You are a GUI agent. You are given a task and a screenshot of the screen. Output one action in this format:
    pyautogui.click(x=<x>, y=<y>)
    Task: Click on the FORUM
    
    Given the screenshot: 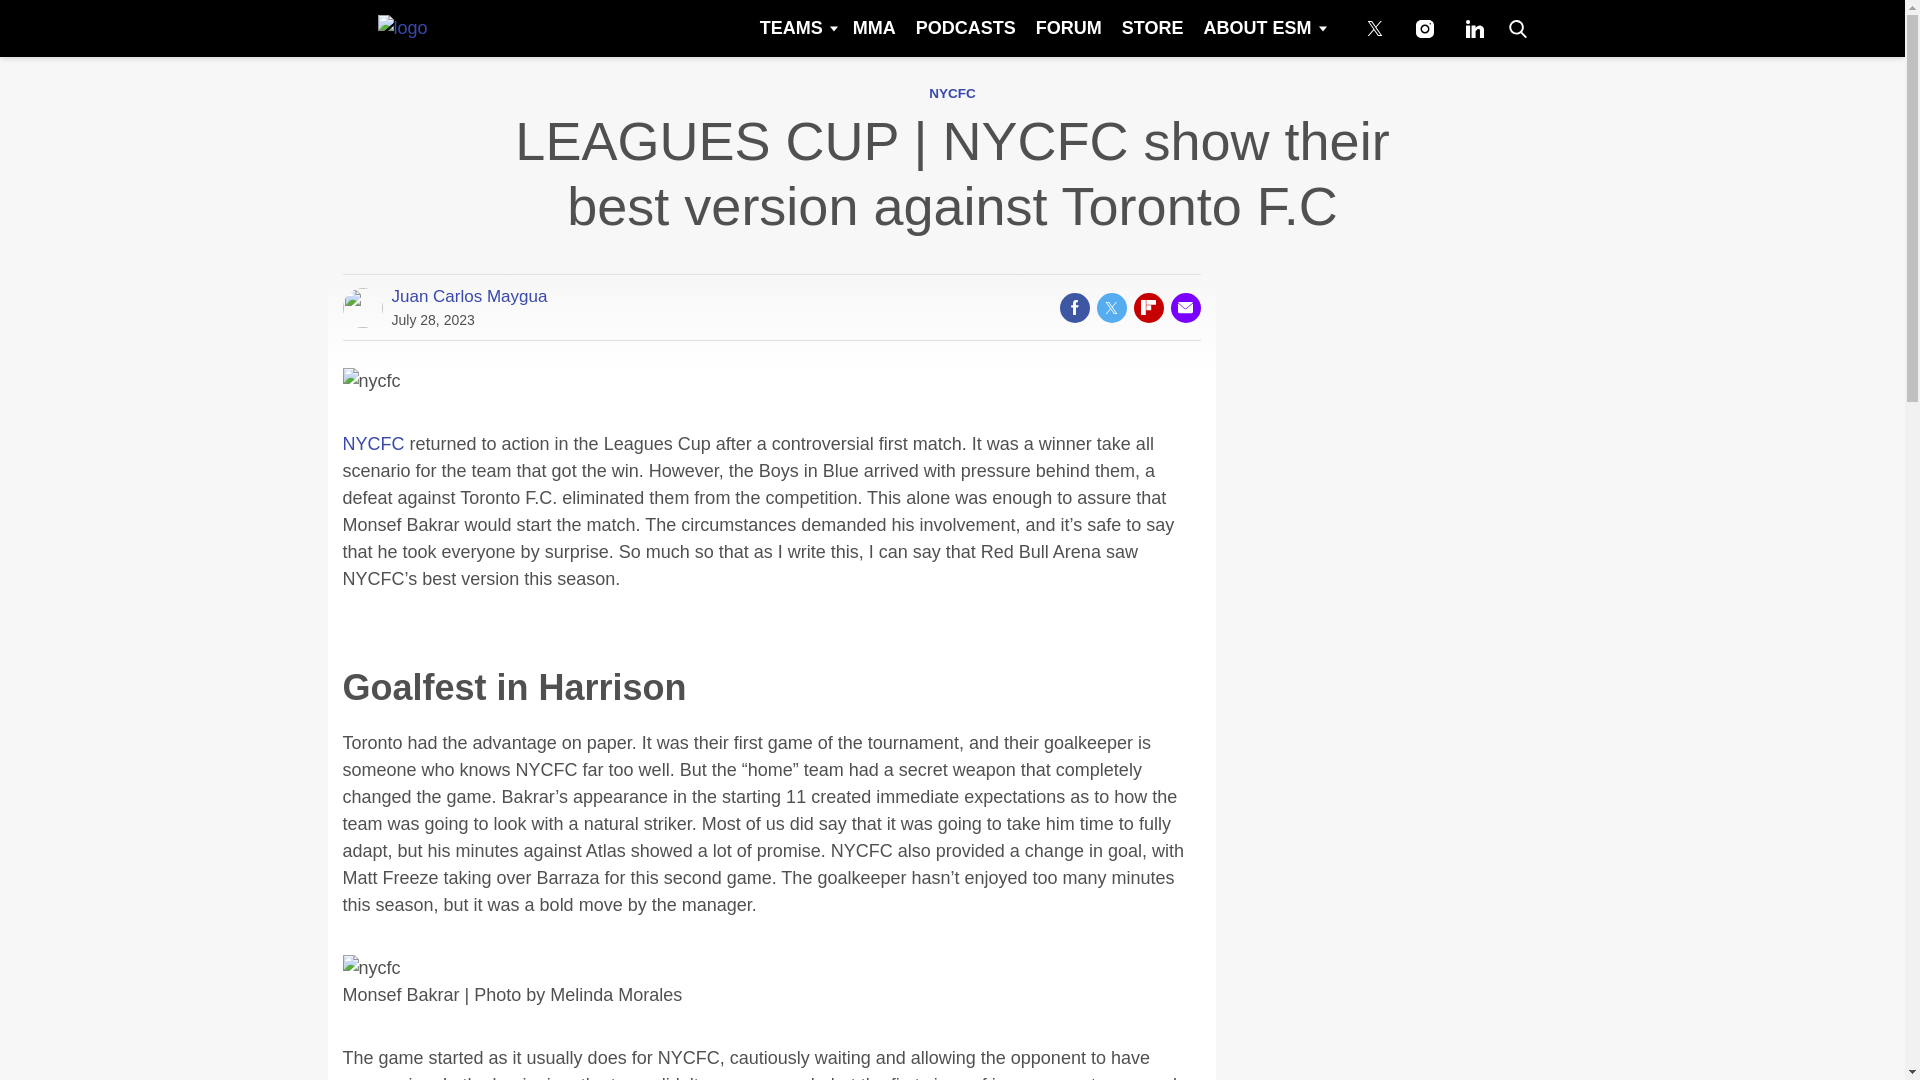 What is the action you would take?
    pyautogui.click(x=1068, y=28)
    